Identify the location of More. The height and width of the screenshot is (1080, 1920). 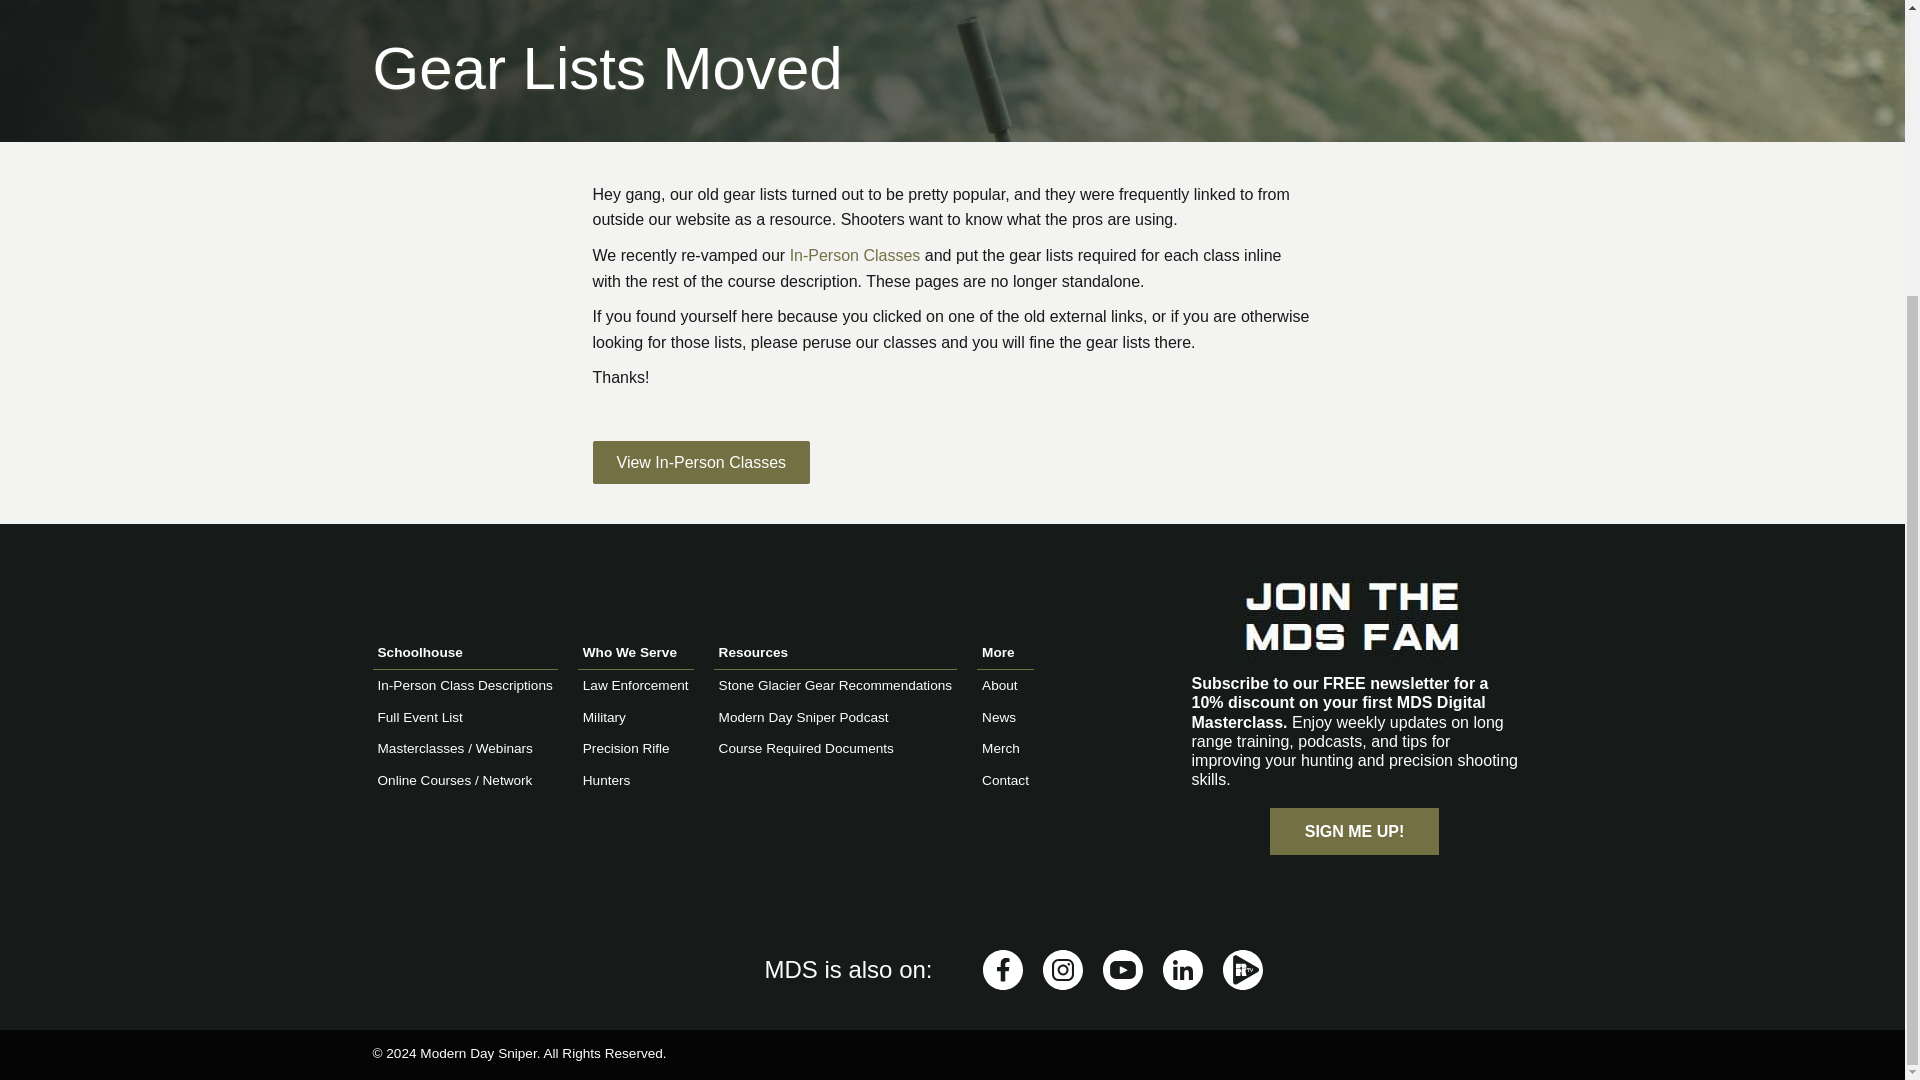
(1006, 653).